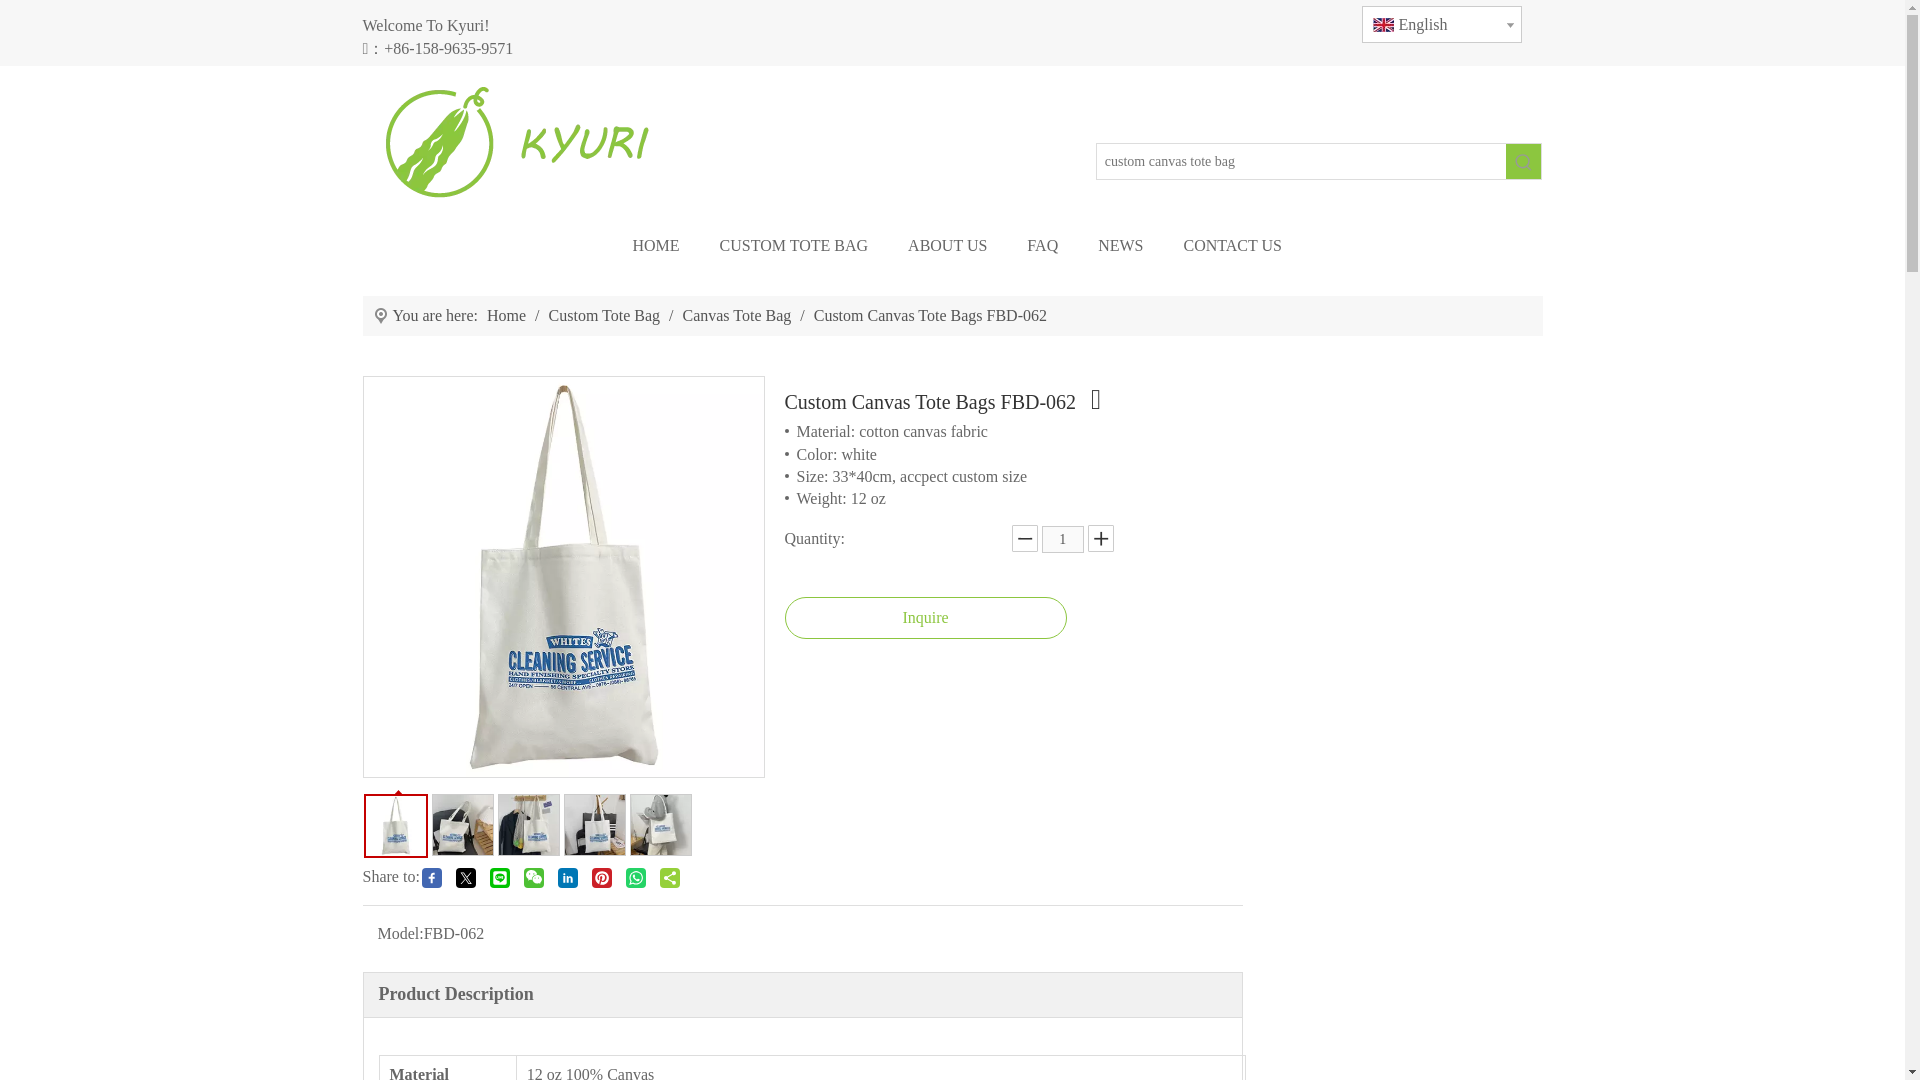  What do you see at coordinates (947, 246) in the screenshot?
I see `ABOUT US` at bounding box center [947, 246].